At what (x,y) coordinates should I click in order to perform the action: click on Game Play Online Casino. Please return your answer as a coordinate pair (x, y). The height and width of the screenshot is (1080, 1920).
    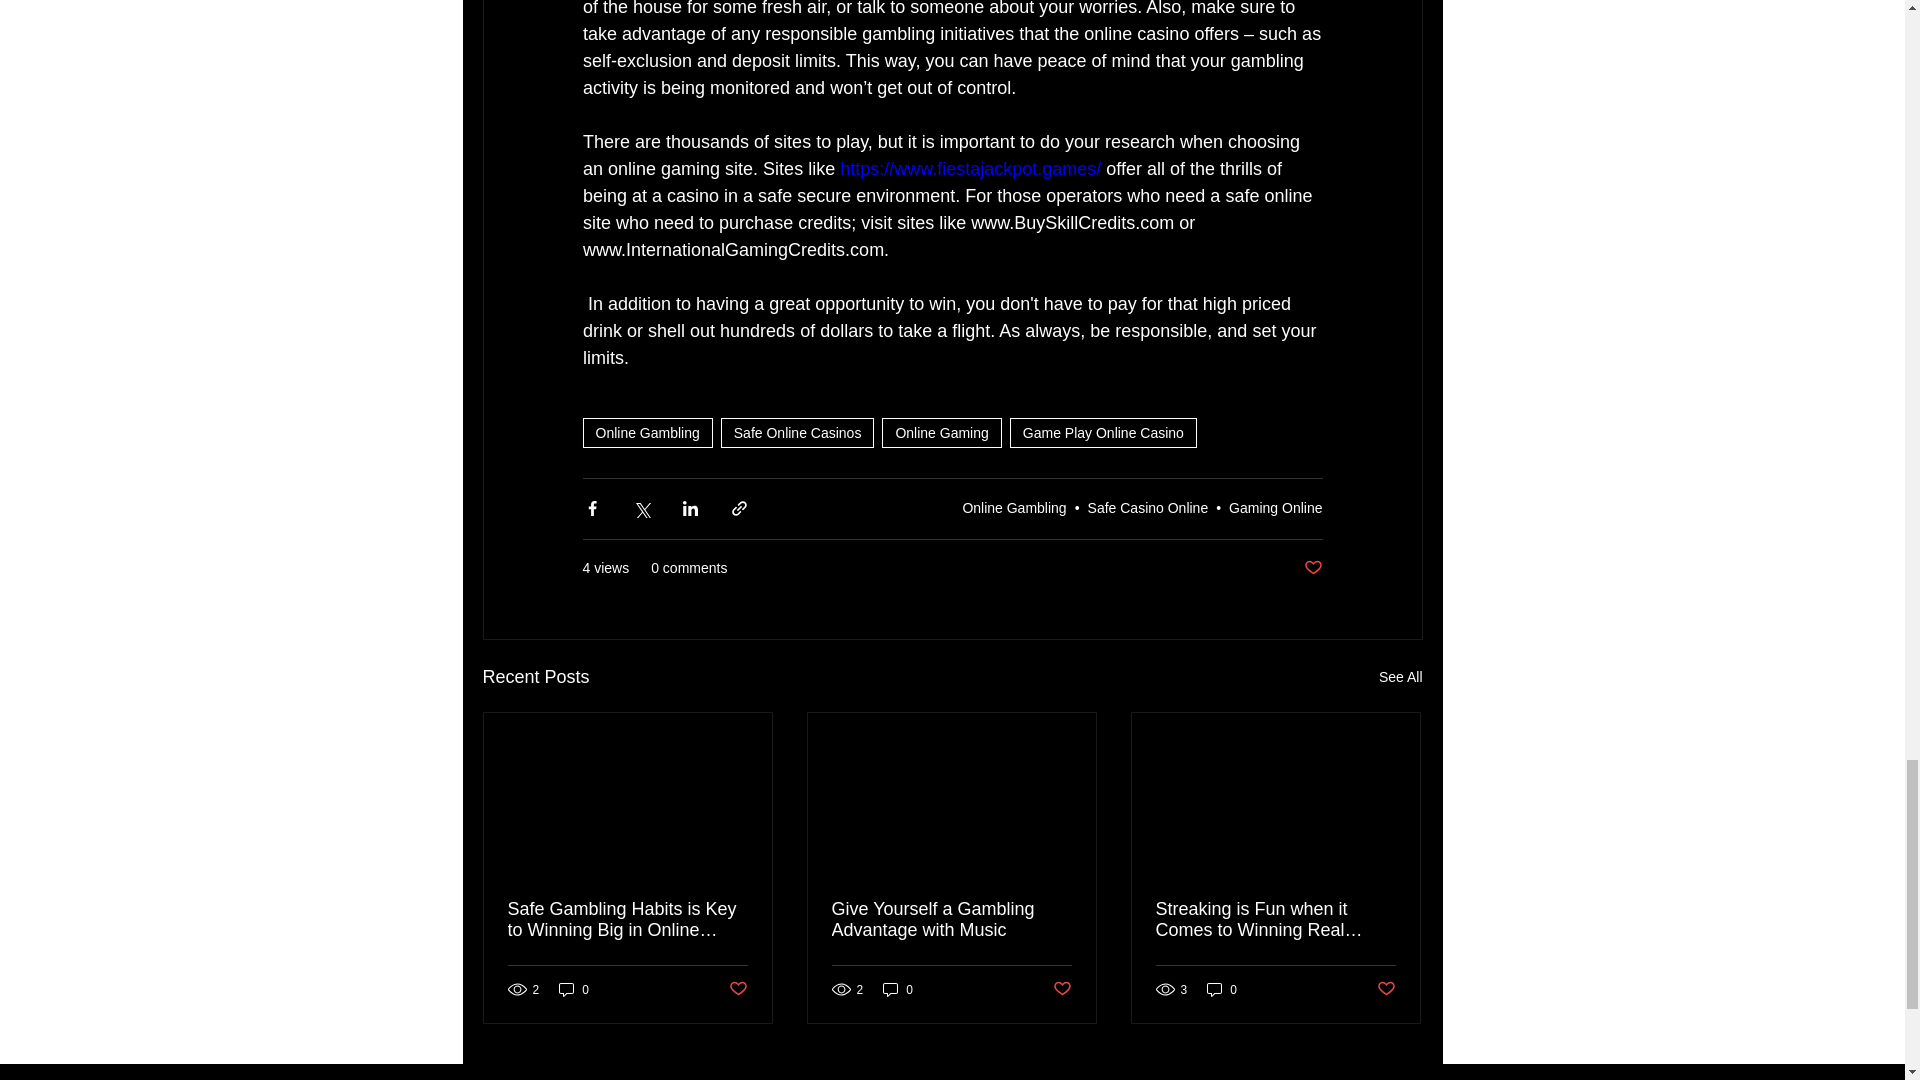
    Looking at the image, I should click on (1102, 432).